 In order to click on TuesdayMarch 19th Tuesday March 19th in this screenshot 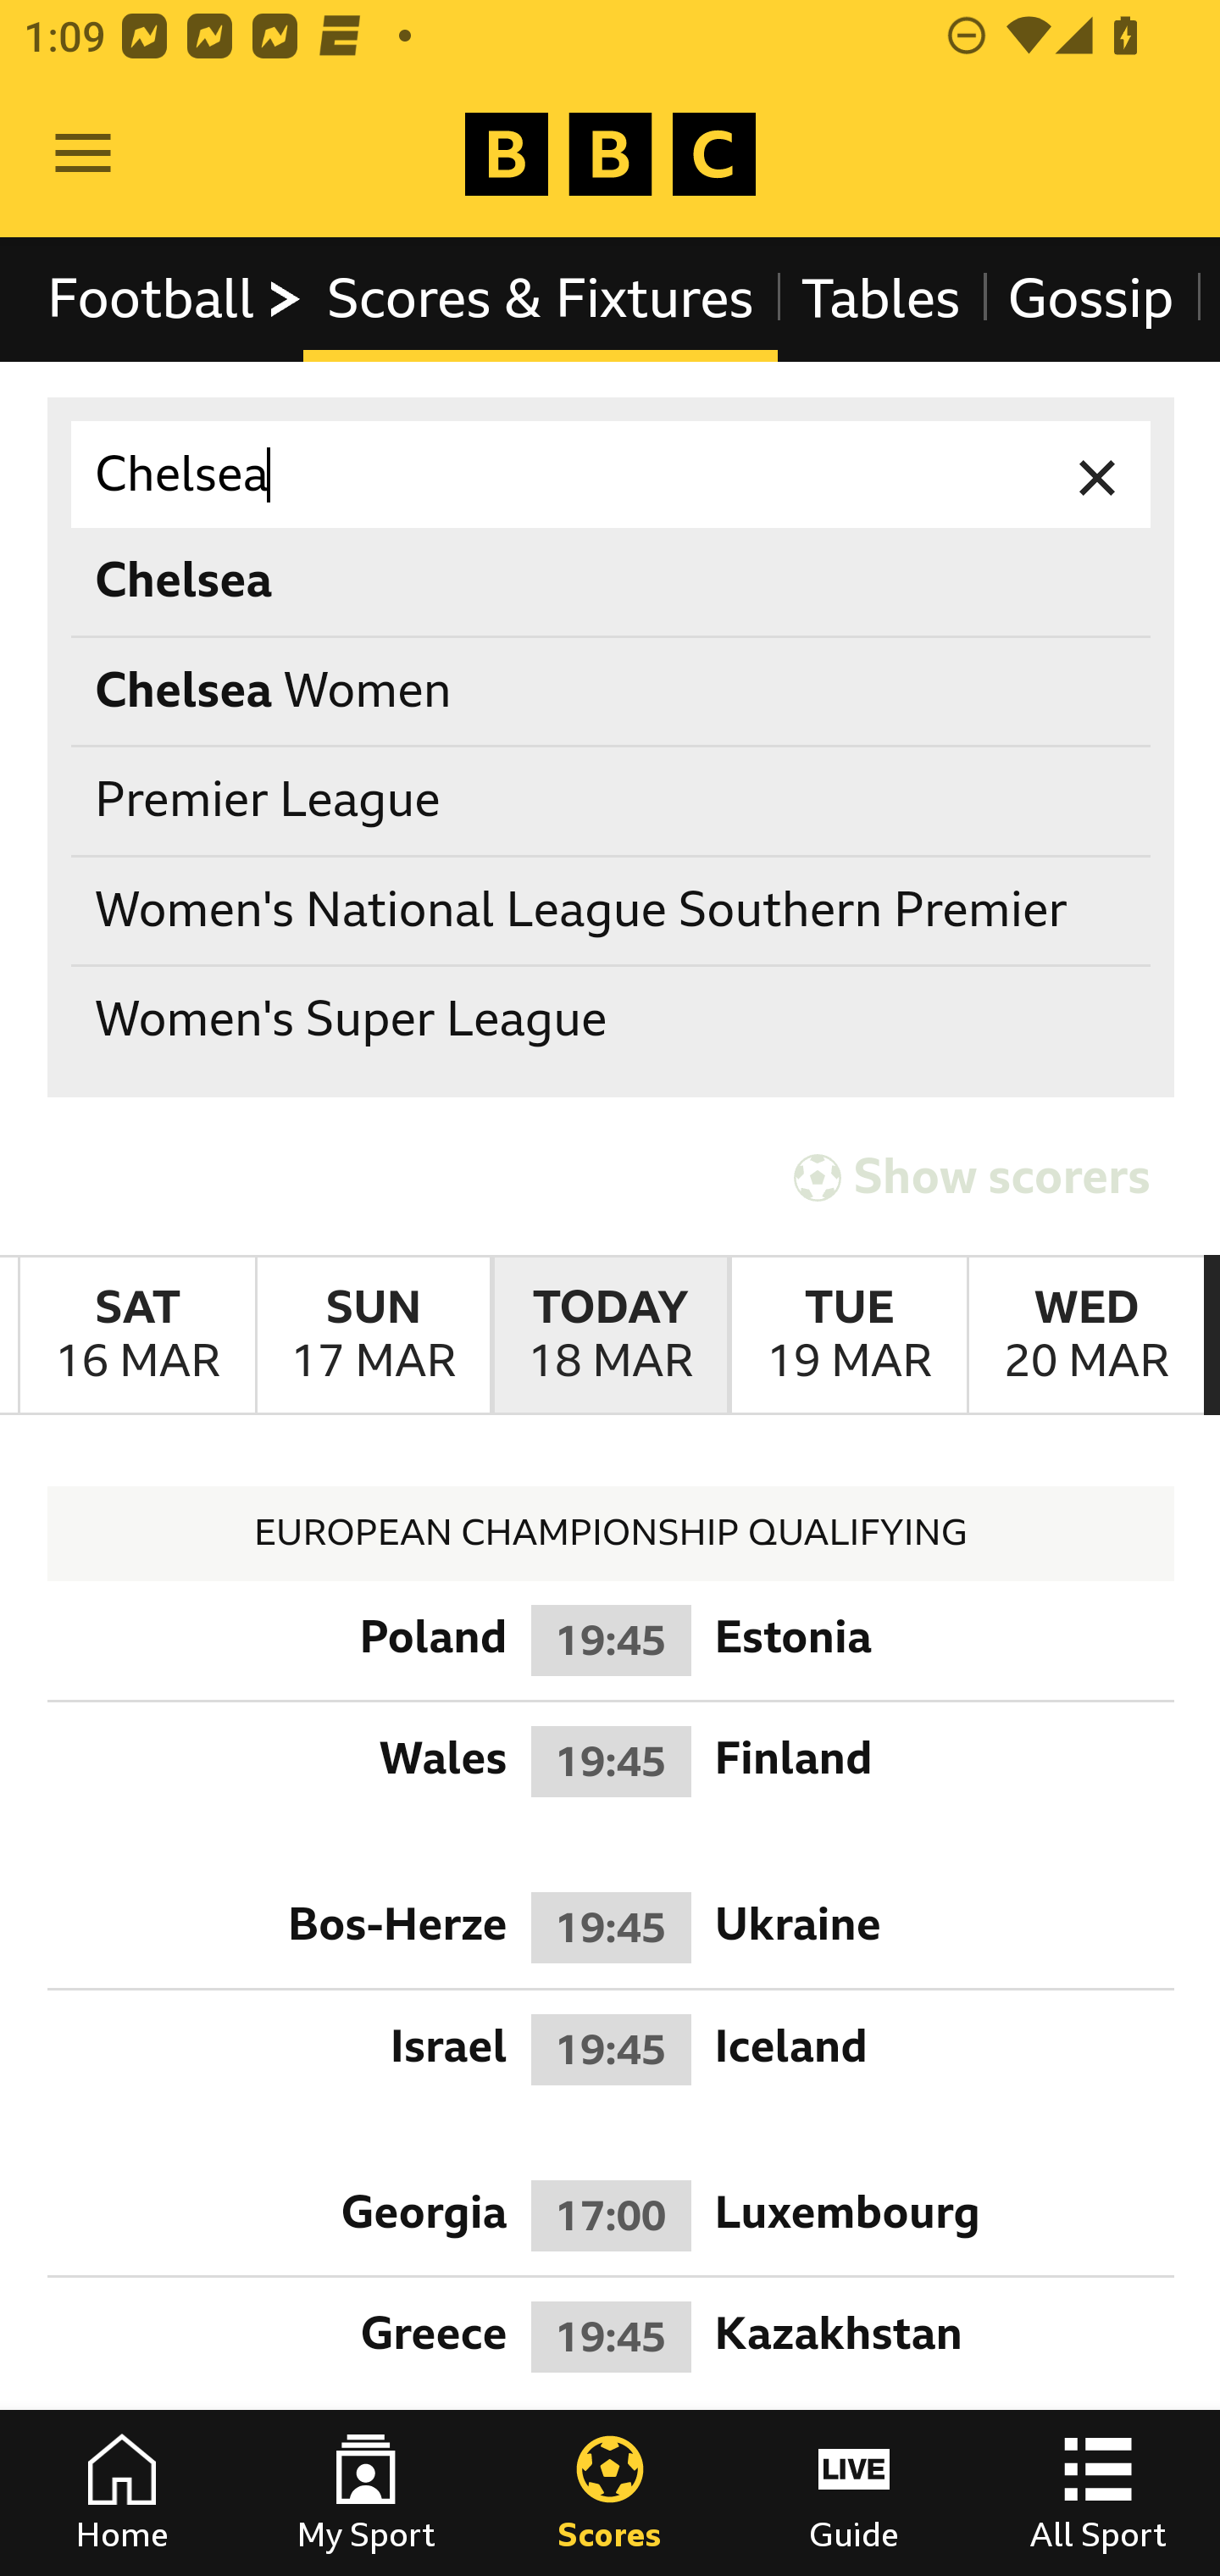, I will do `click(847, 1335)`.